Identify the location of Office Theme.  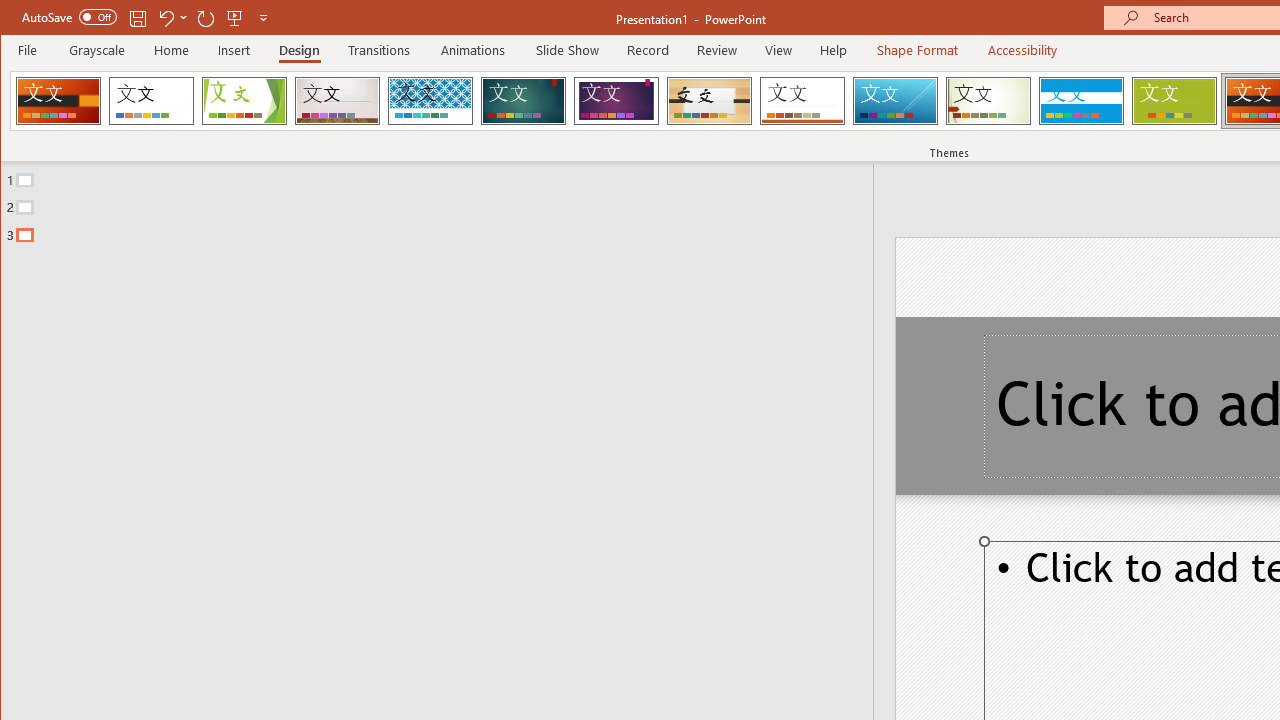
(151, 100).